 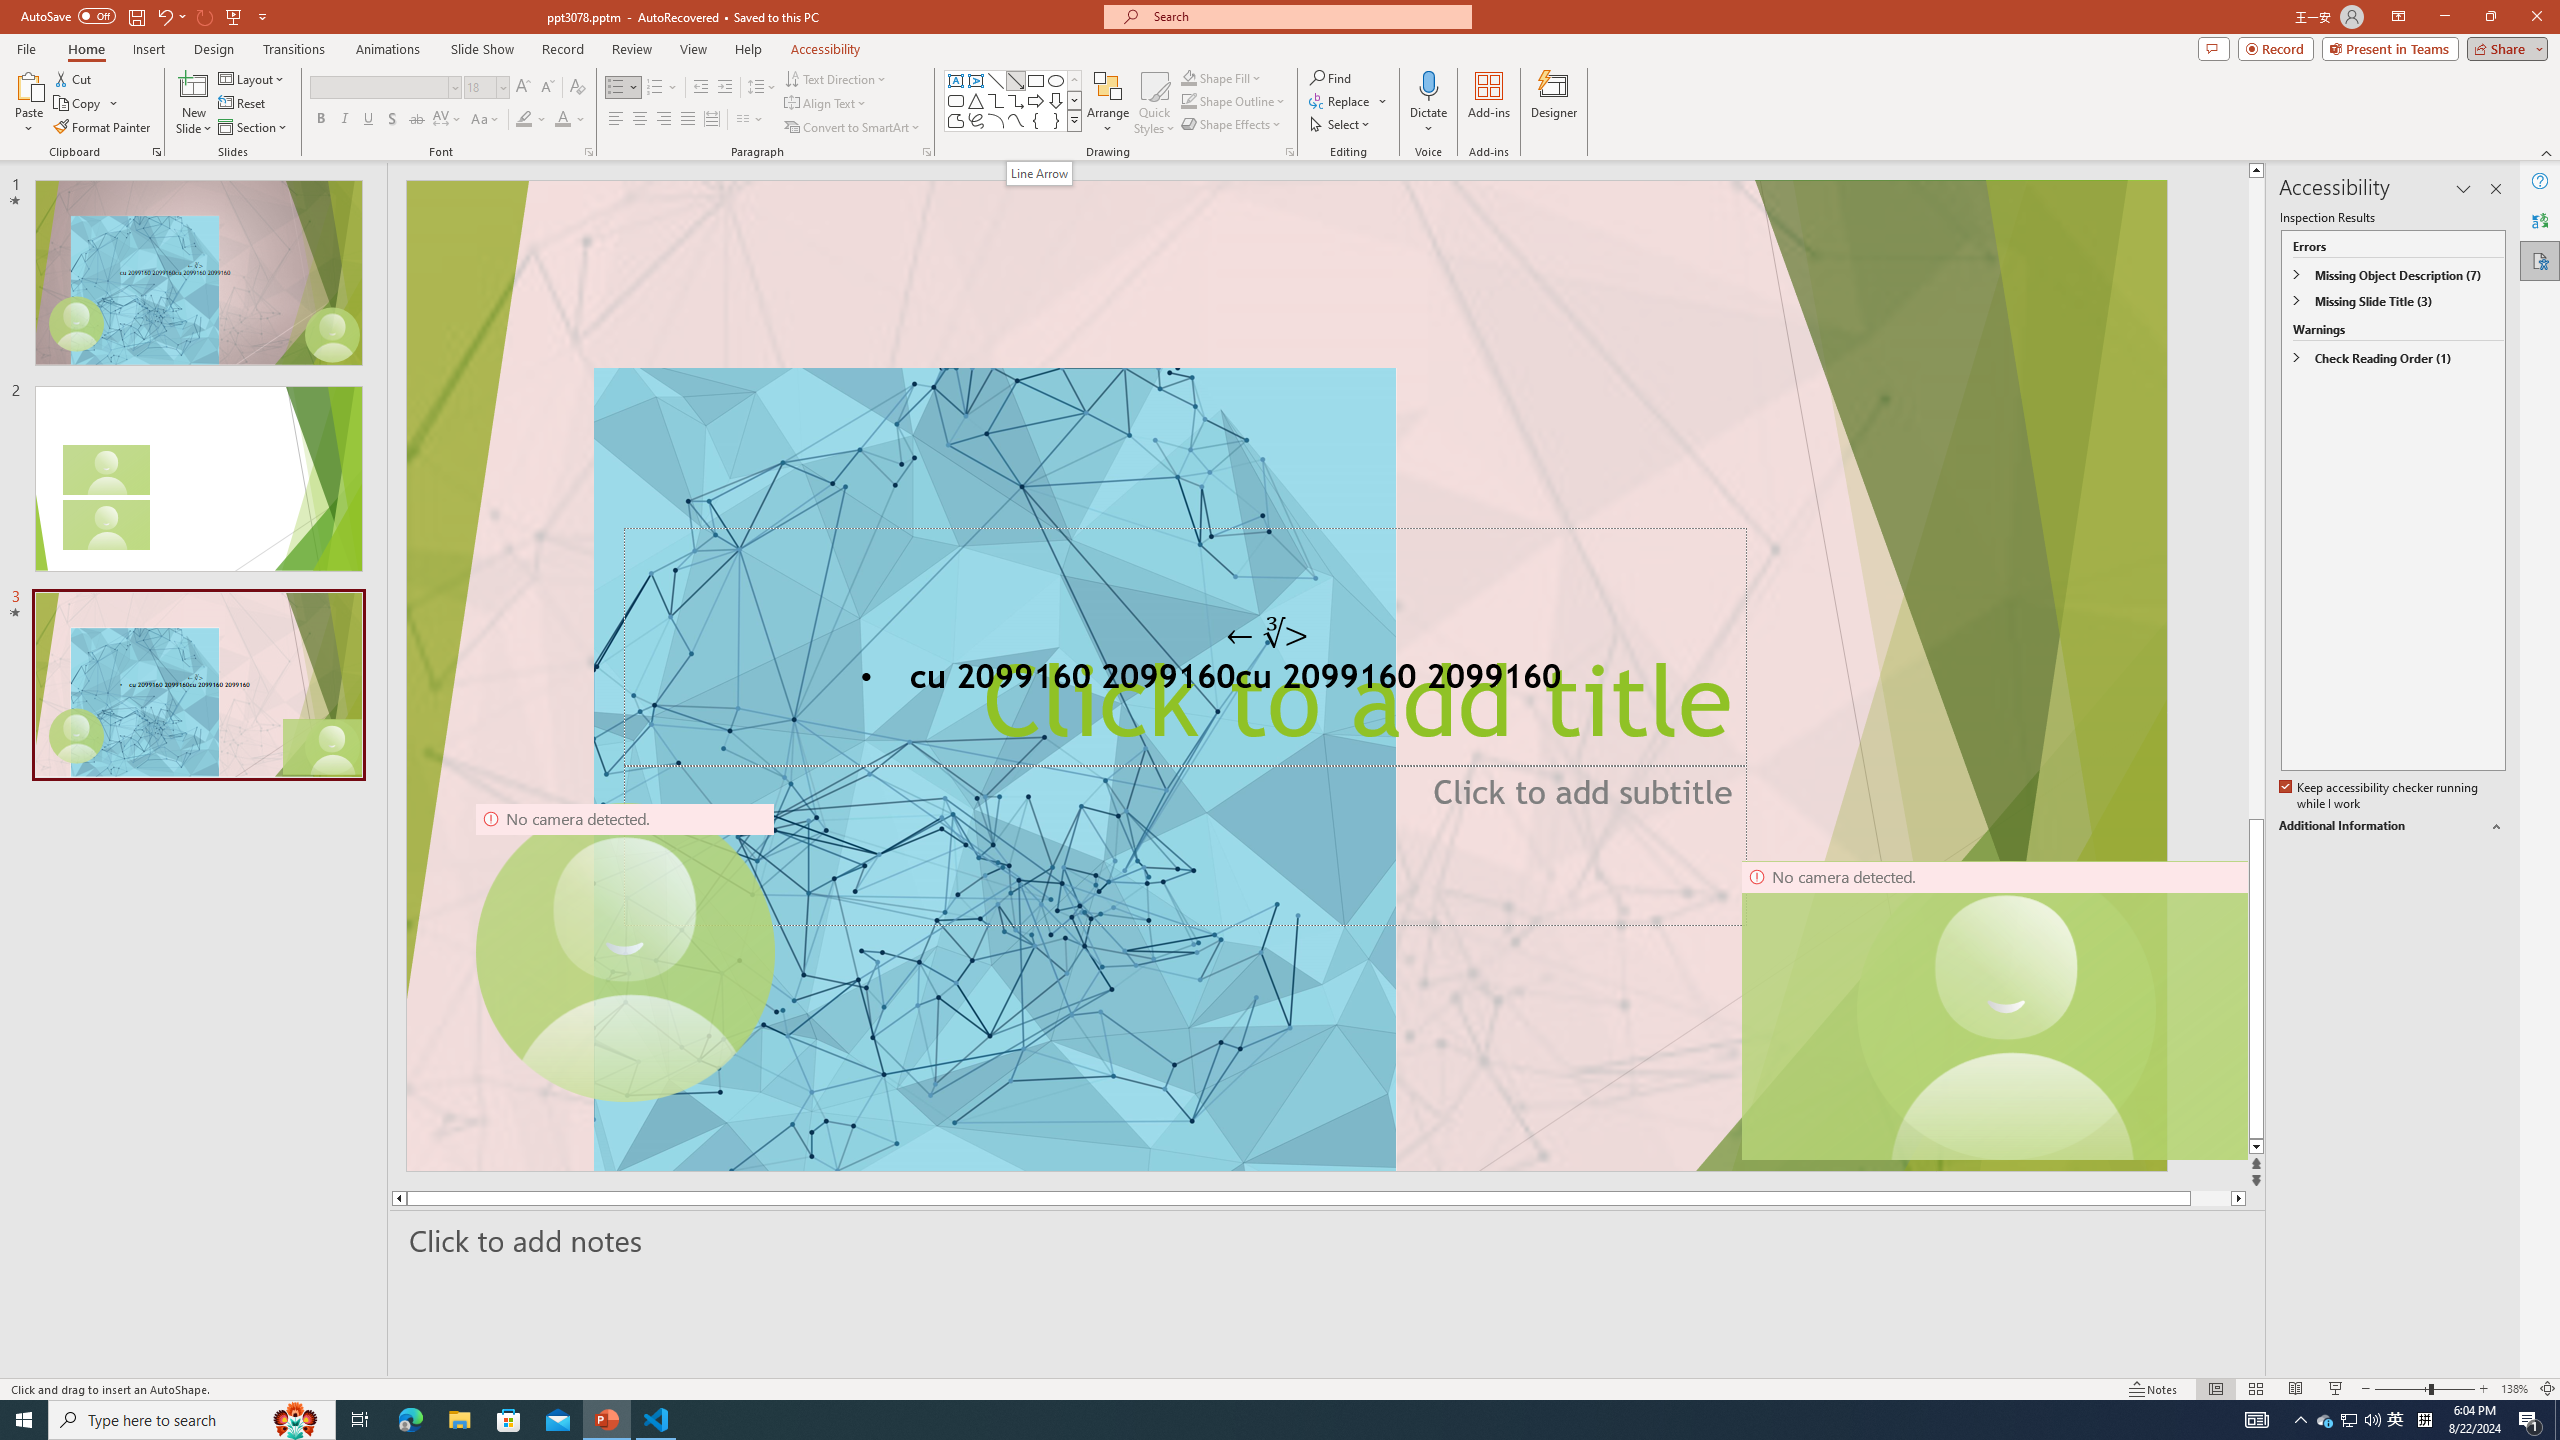 I want to click on Paragraph..., so click(x=926, y=152).